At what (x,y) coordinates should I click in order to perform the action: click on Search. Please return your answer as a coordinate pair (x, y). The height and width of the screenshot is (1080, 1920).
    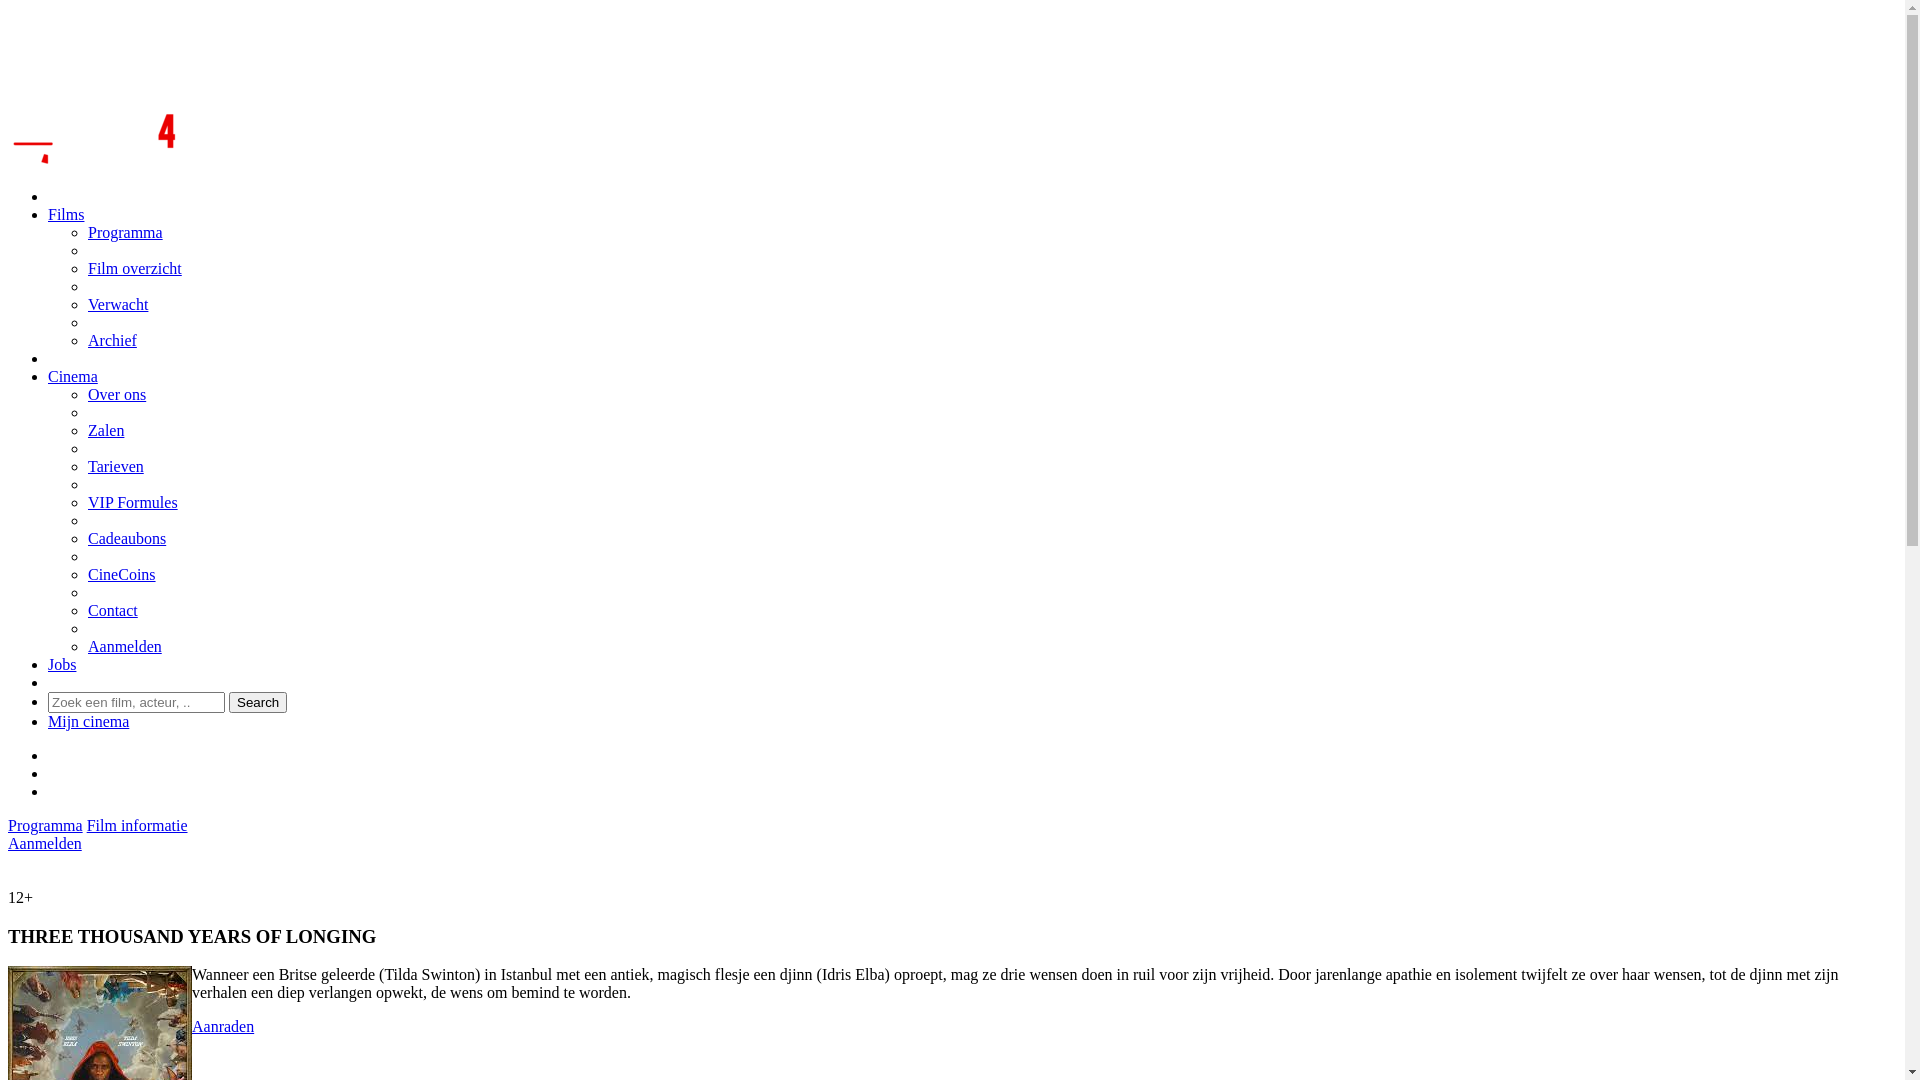
    Looking at the image, I should click on (258, 702).